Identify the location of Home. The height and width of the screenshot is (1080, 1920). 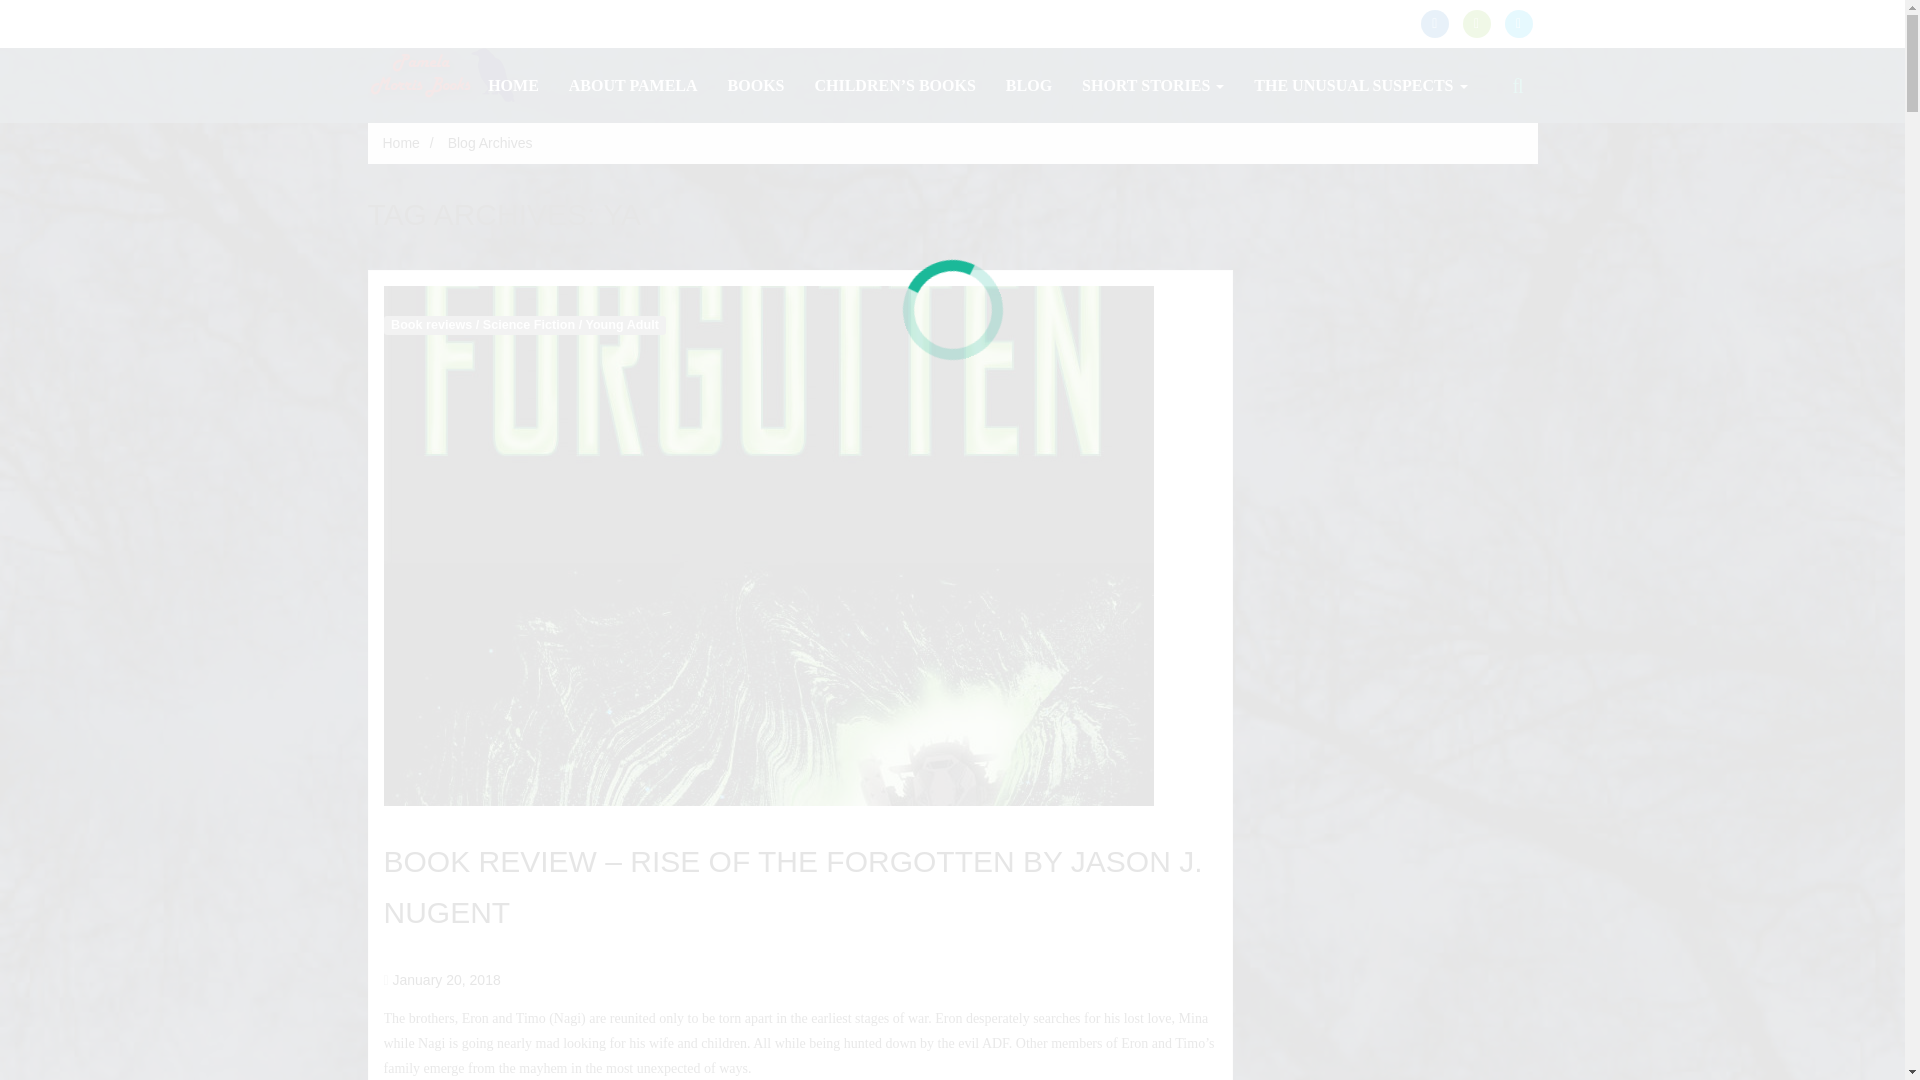
(513, 85).